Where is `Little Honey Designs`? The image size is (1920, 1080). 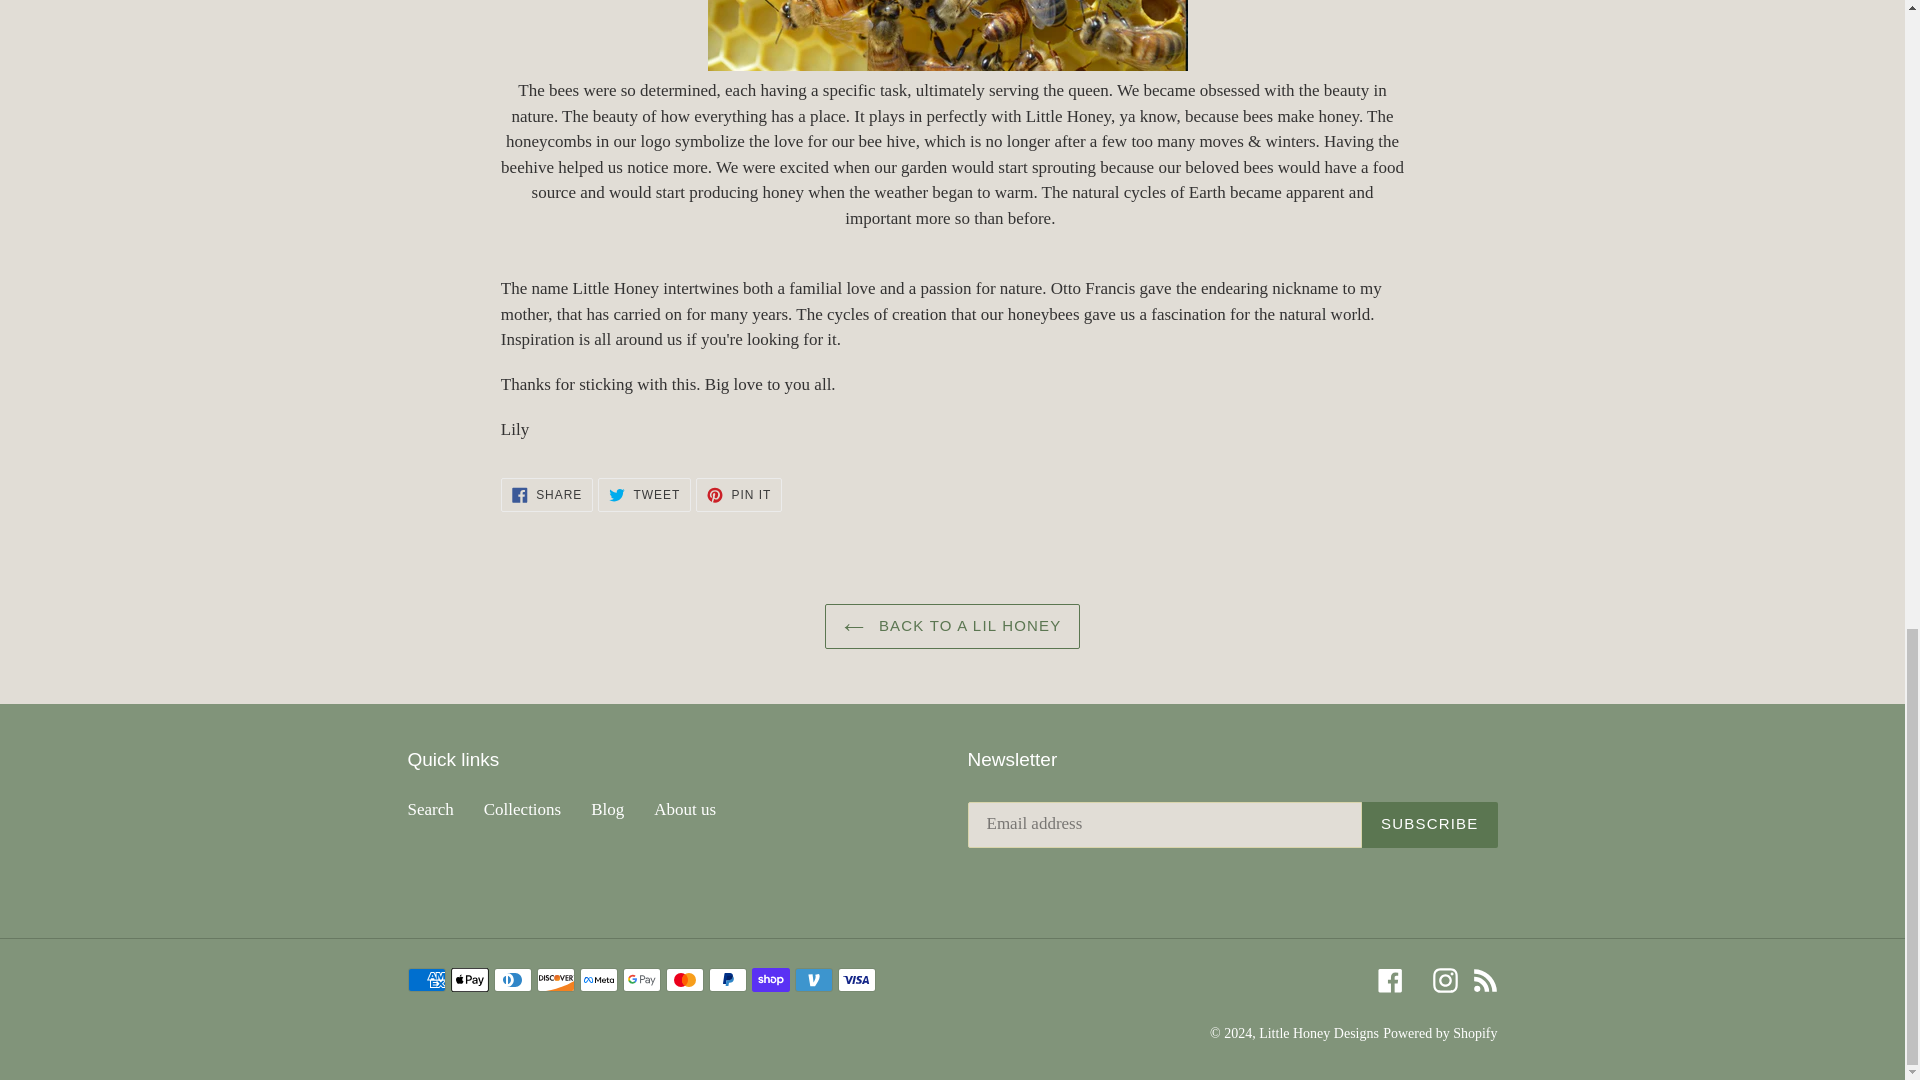
Little Honey Designs is located at coordinates (1318, 1032).